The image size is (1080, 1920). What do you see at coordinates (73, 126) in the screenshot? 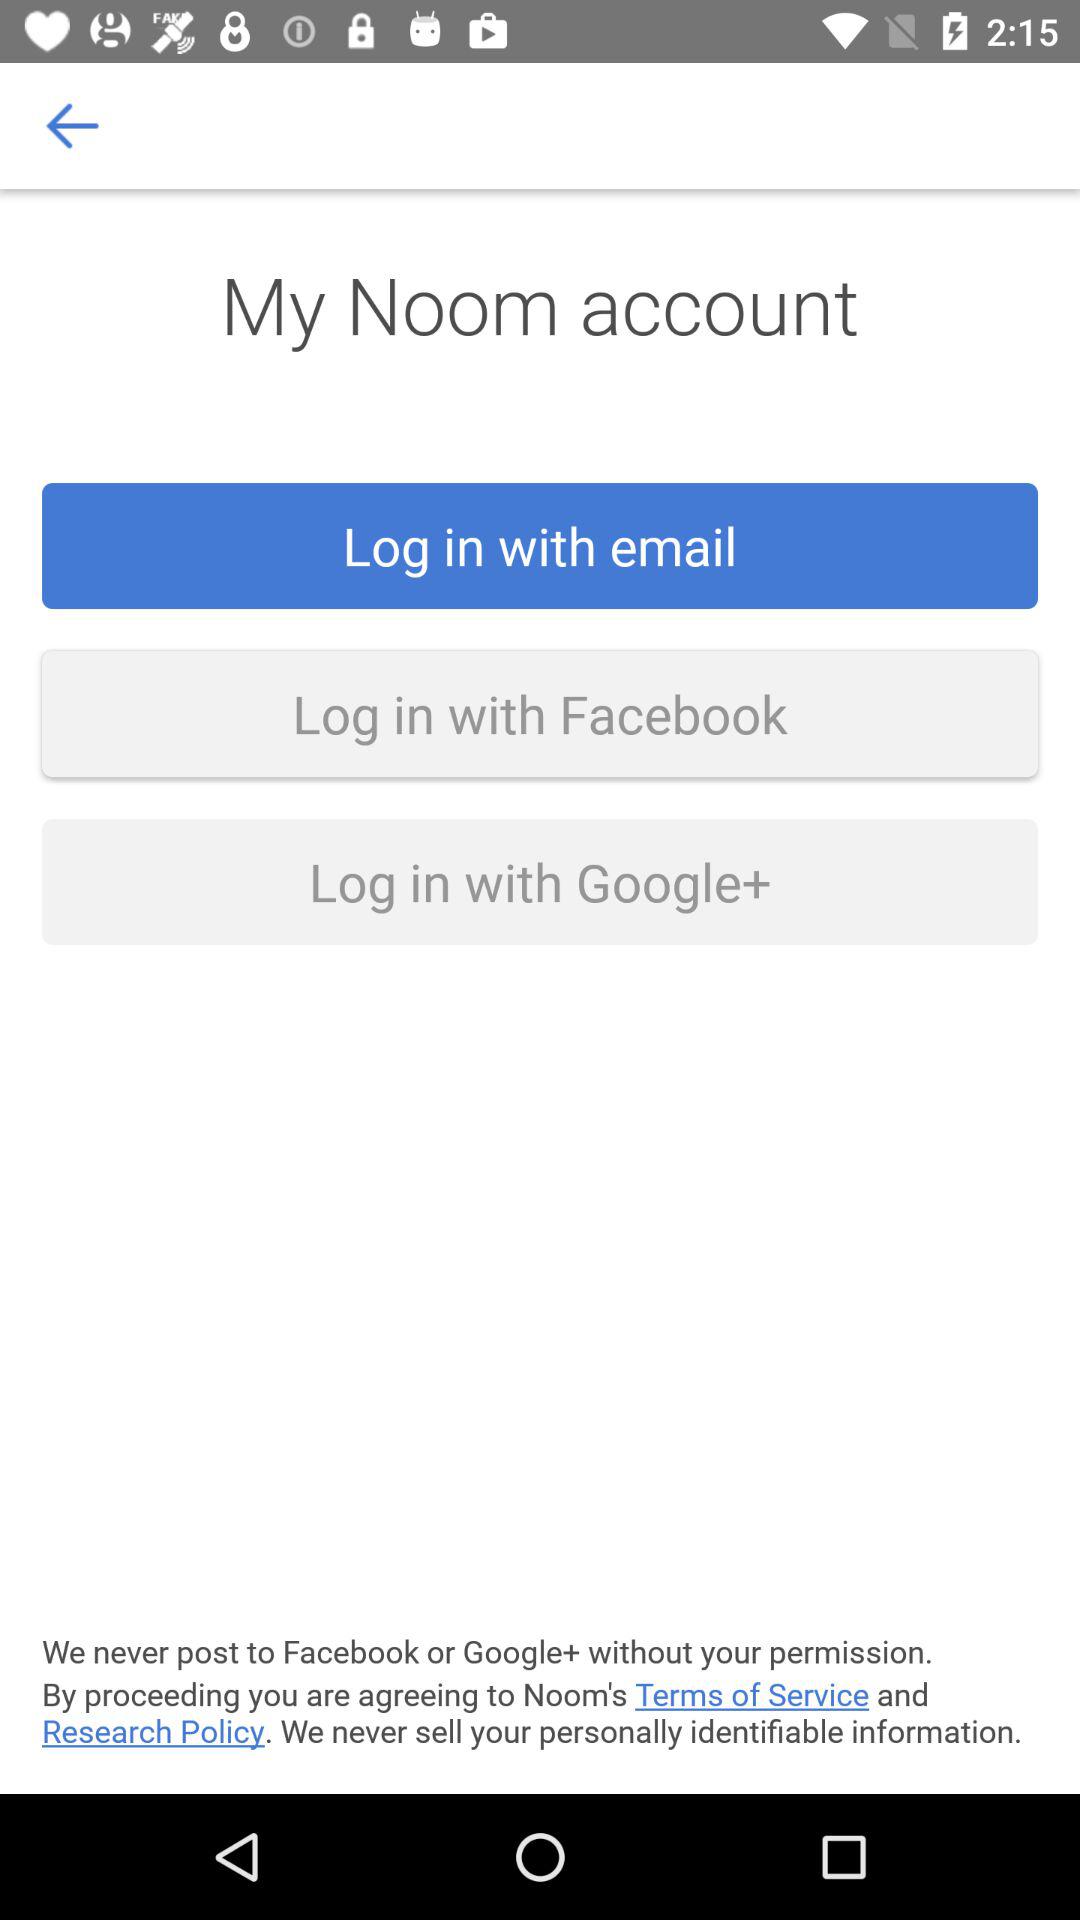
I see `press icon above the log in with` at bounding box center [73, 126].